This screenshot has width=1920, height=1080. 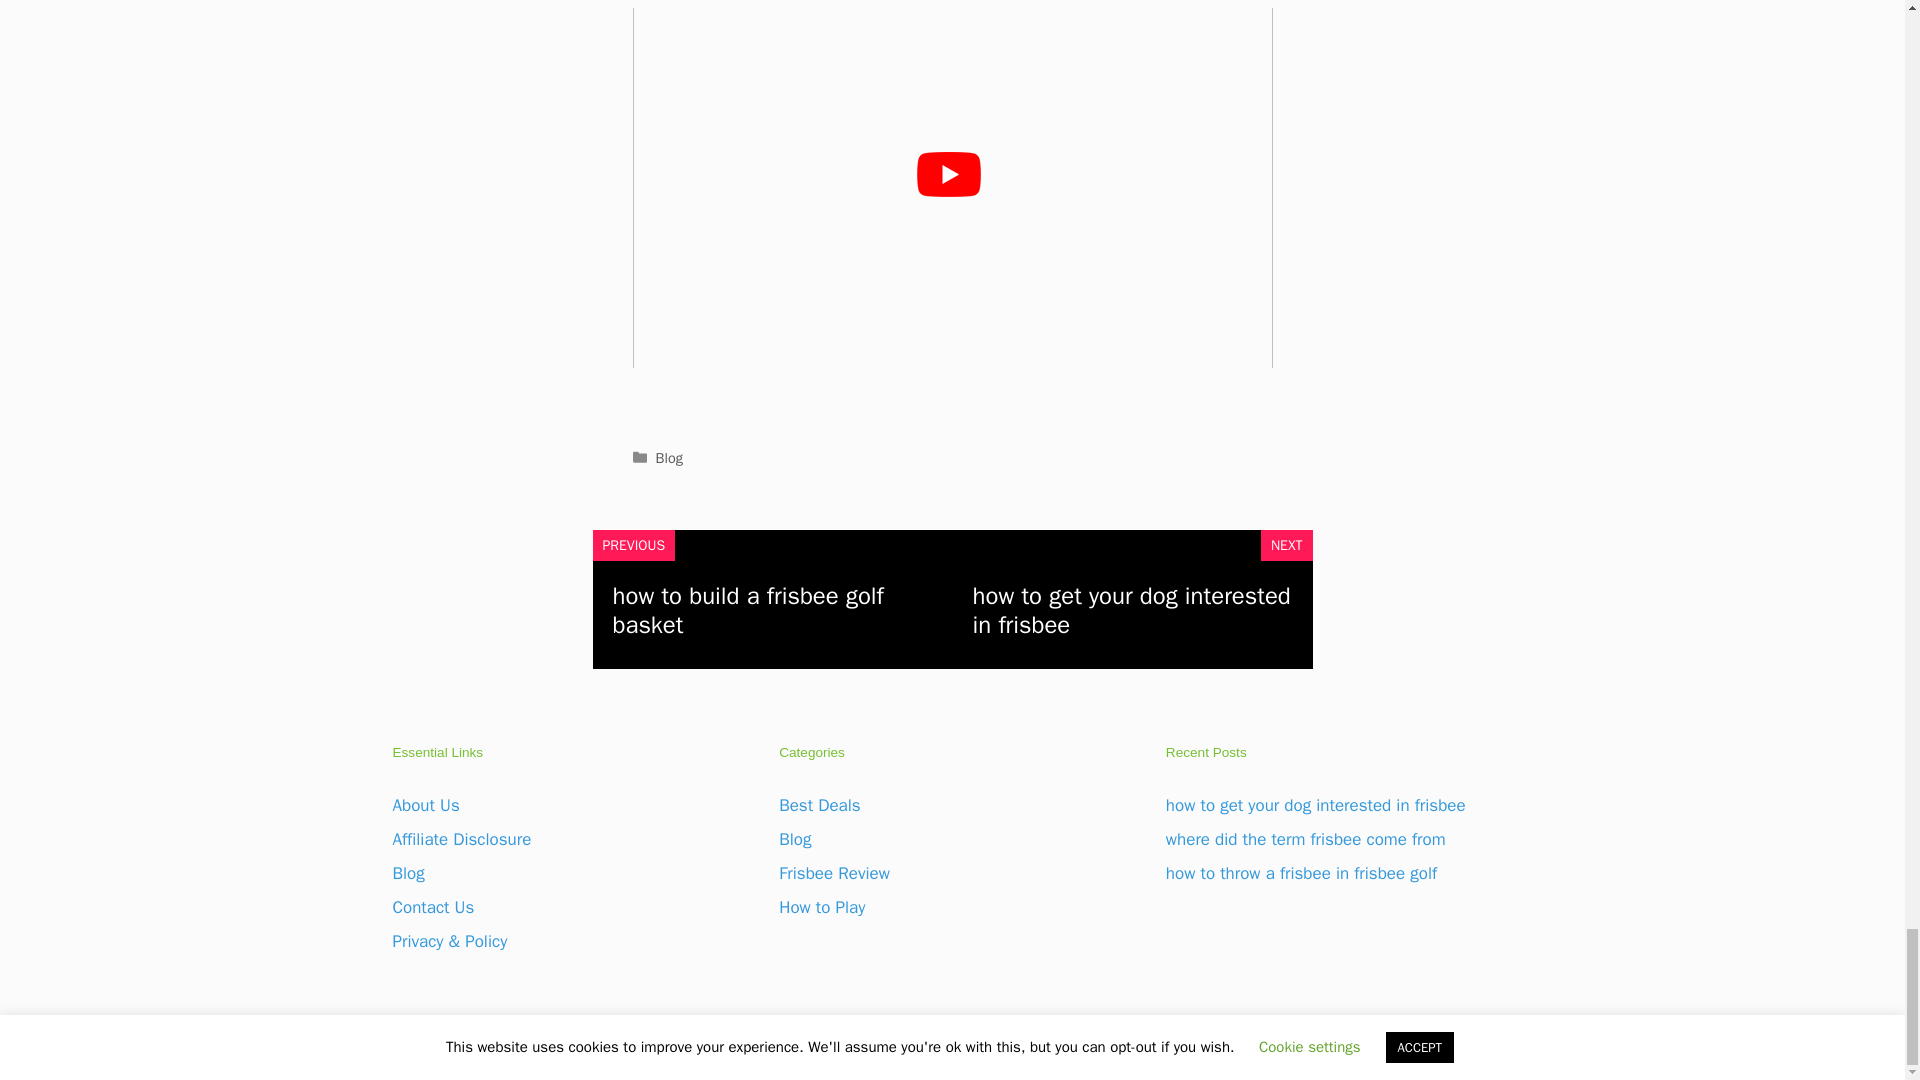 What do you see at coordinates (1316, 805) in the screenshot?
I see `how to get your dog interested in frisbee` at bounding box center [1316, 805].